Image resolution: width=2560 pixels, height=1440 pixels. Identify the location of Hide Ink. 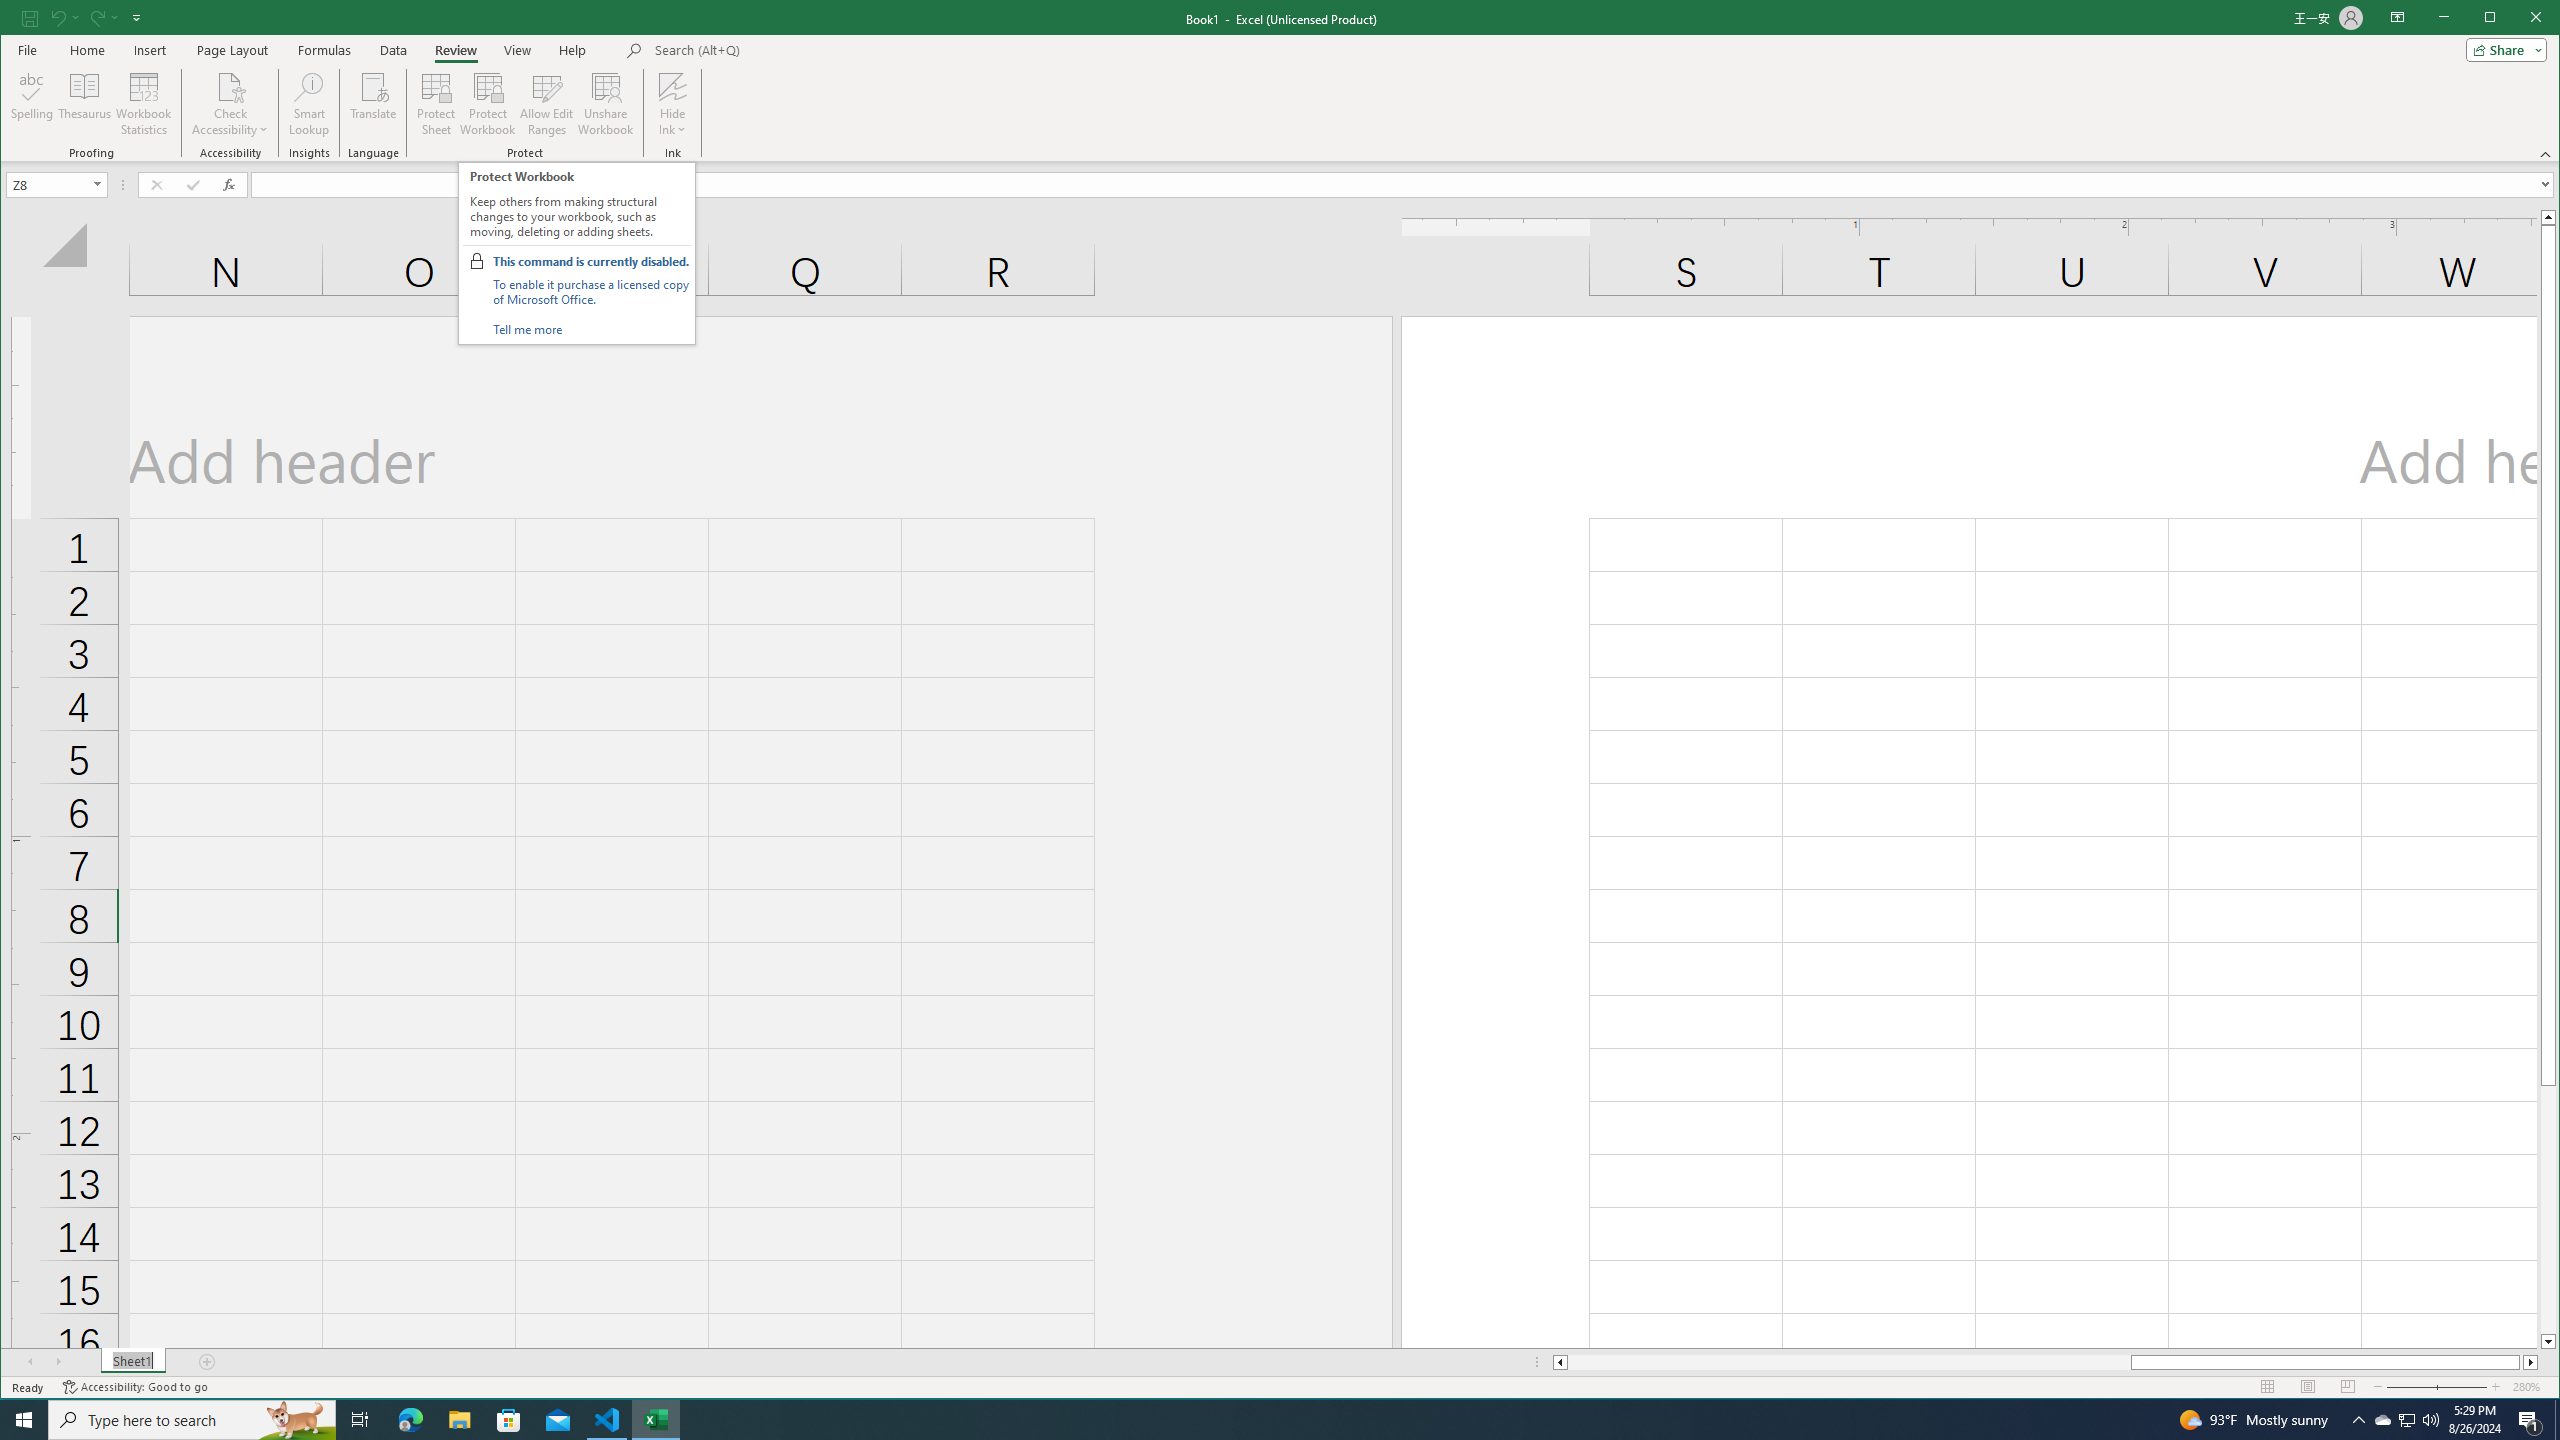
(2430, 1420).